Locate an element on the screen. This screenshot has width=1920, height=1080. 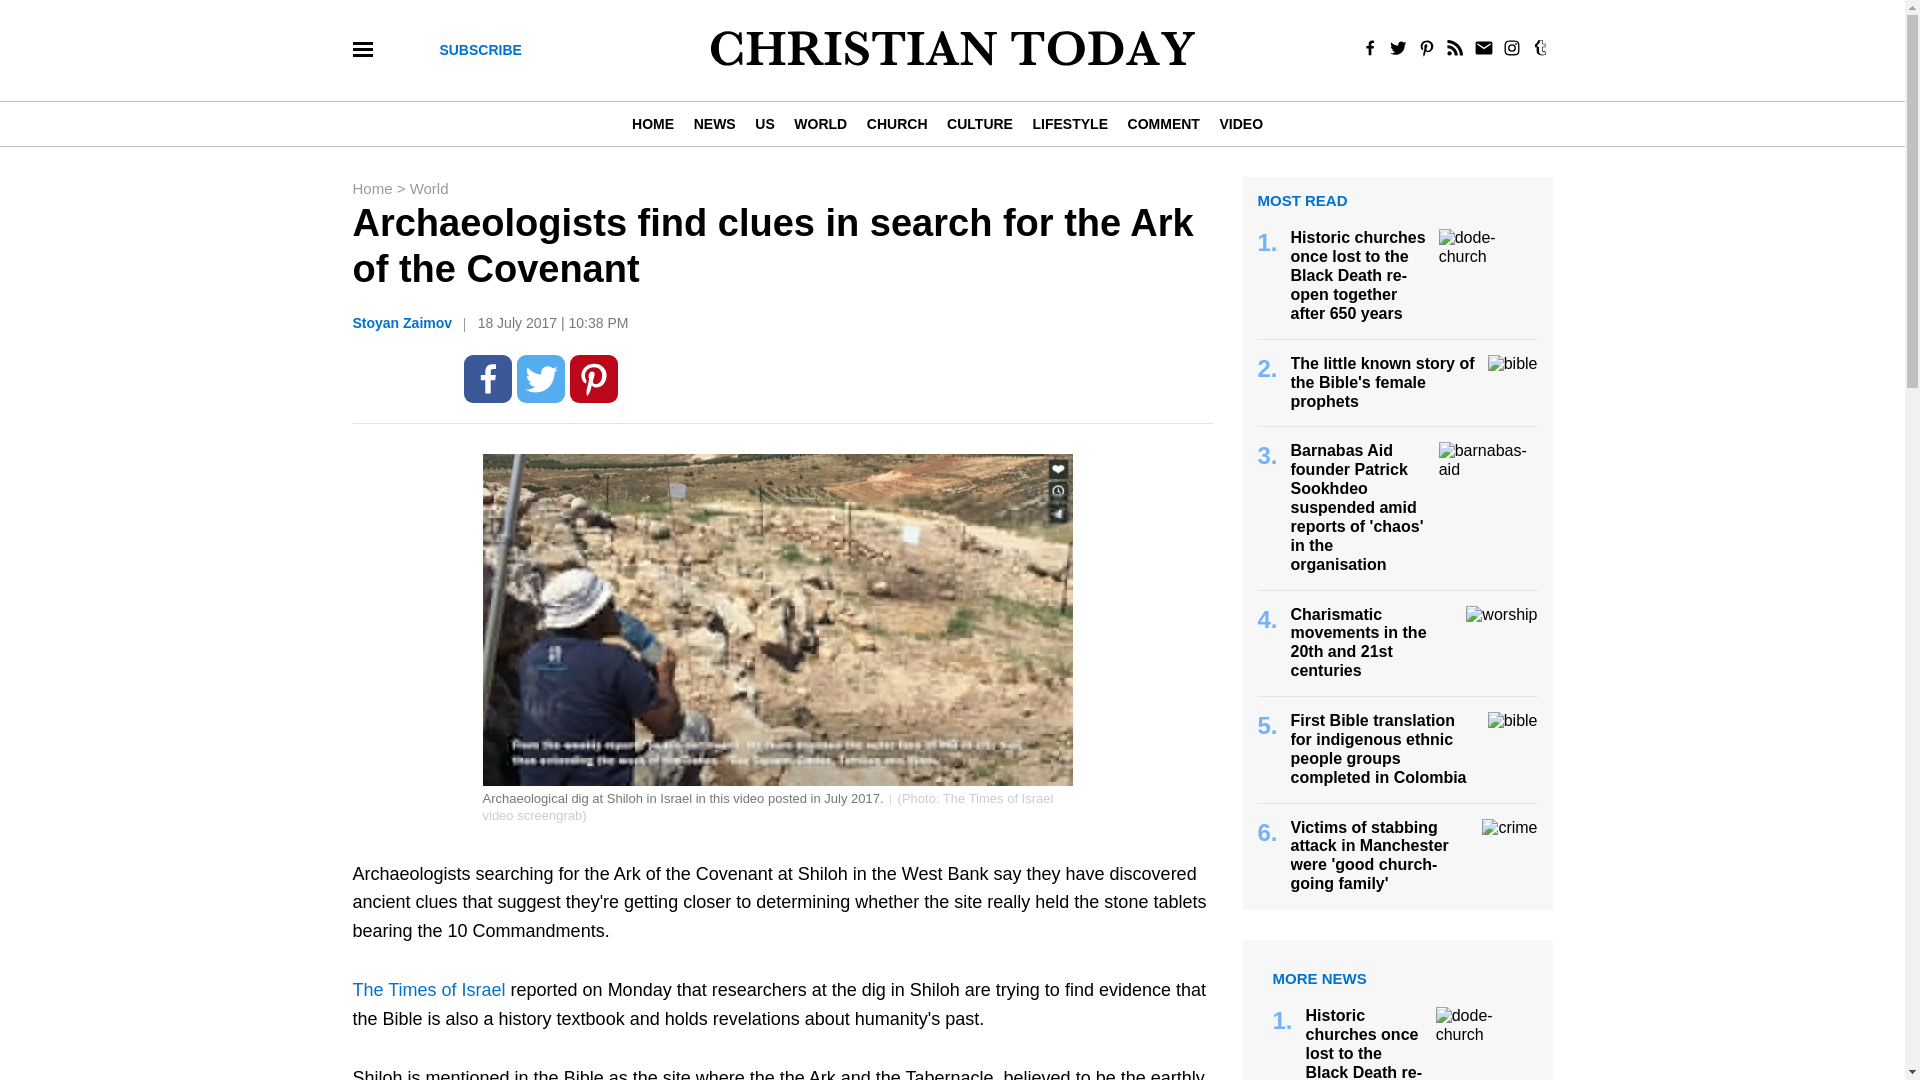
LIFESTYLE is located at coordinates (1070, 123).